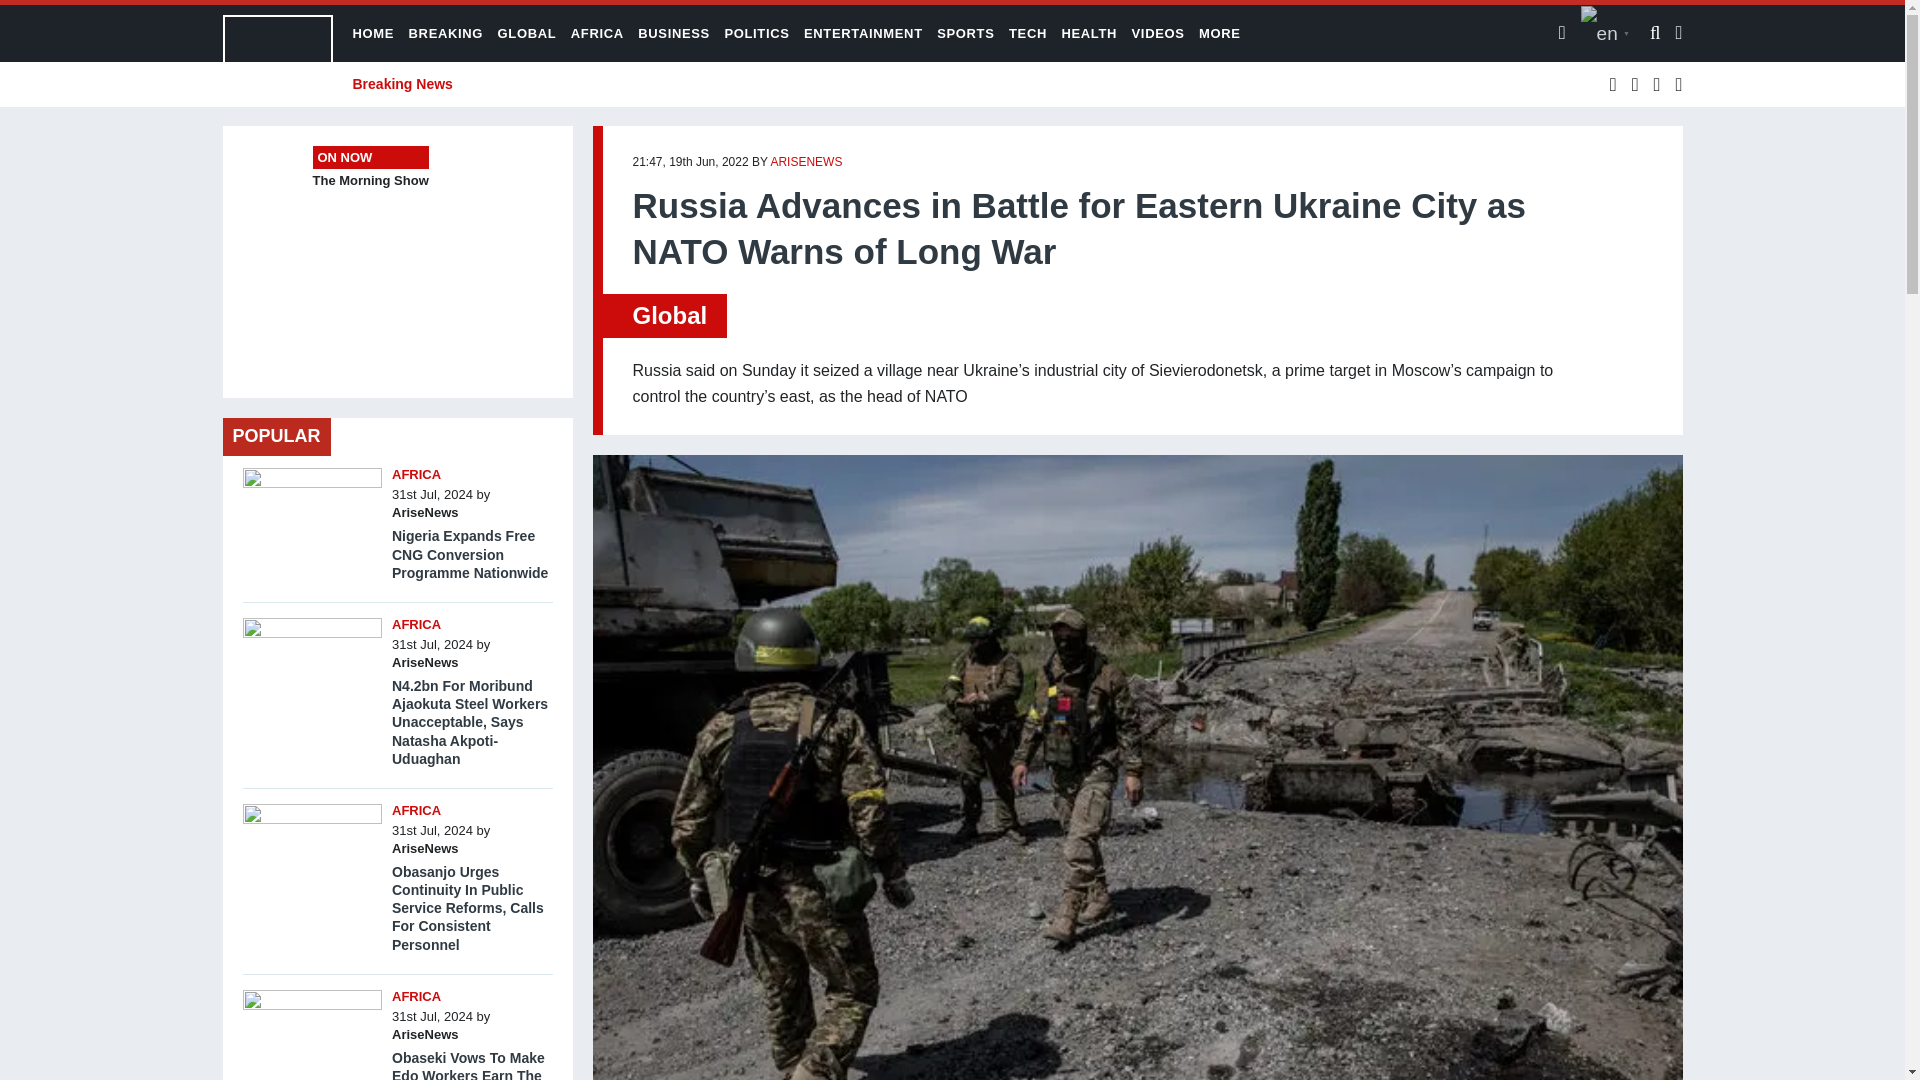 The height and width of the screenshot is (1080, 1920). I want to click on Global, so click(668, 316).